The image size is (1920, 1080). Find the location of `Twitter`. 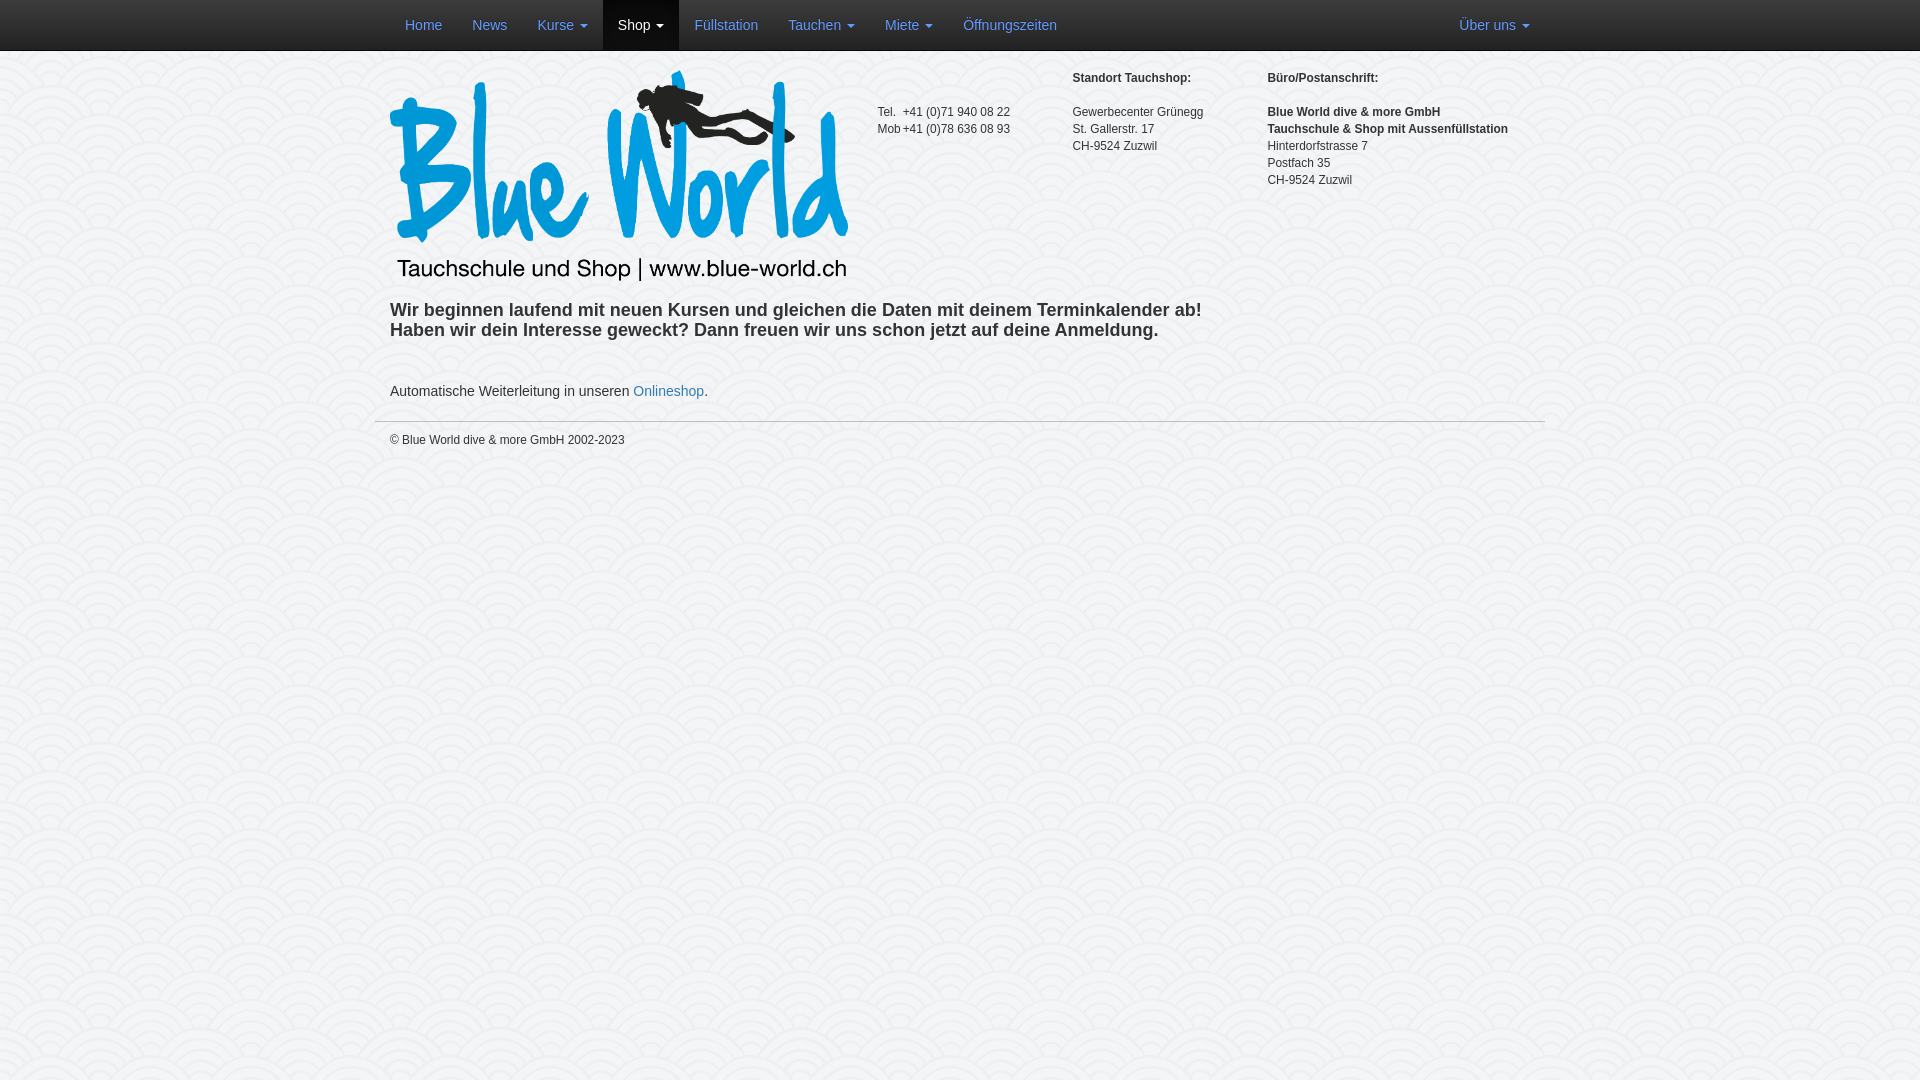

Twitter is located at coordinates (1505, 444).